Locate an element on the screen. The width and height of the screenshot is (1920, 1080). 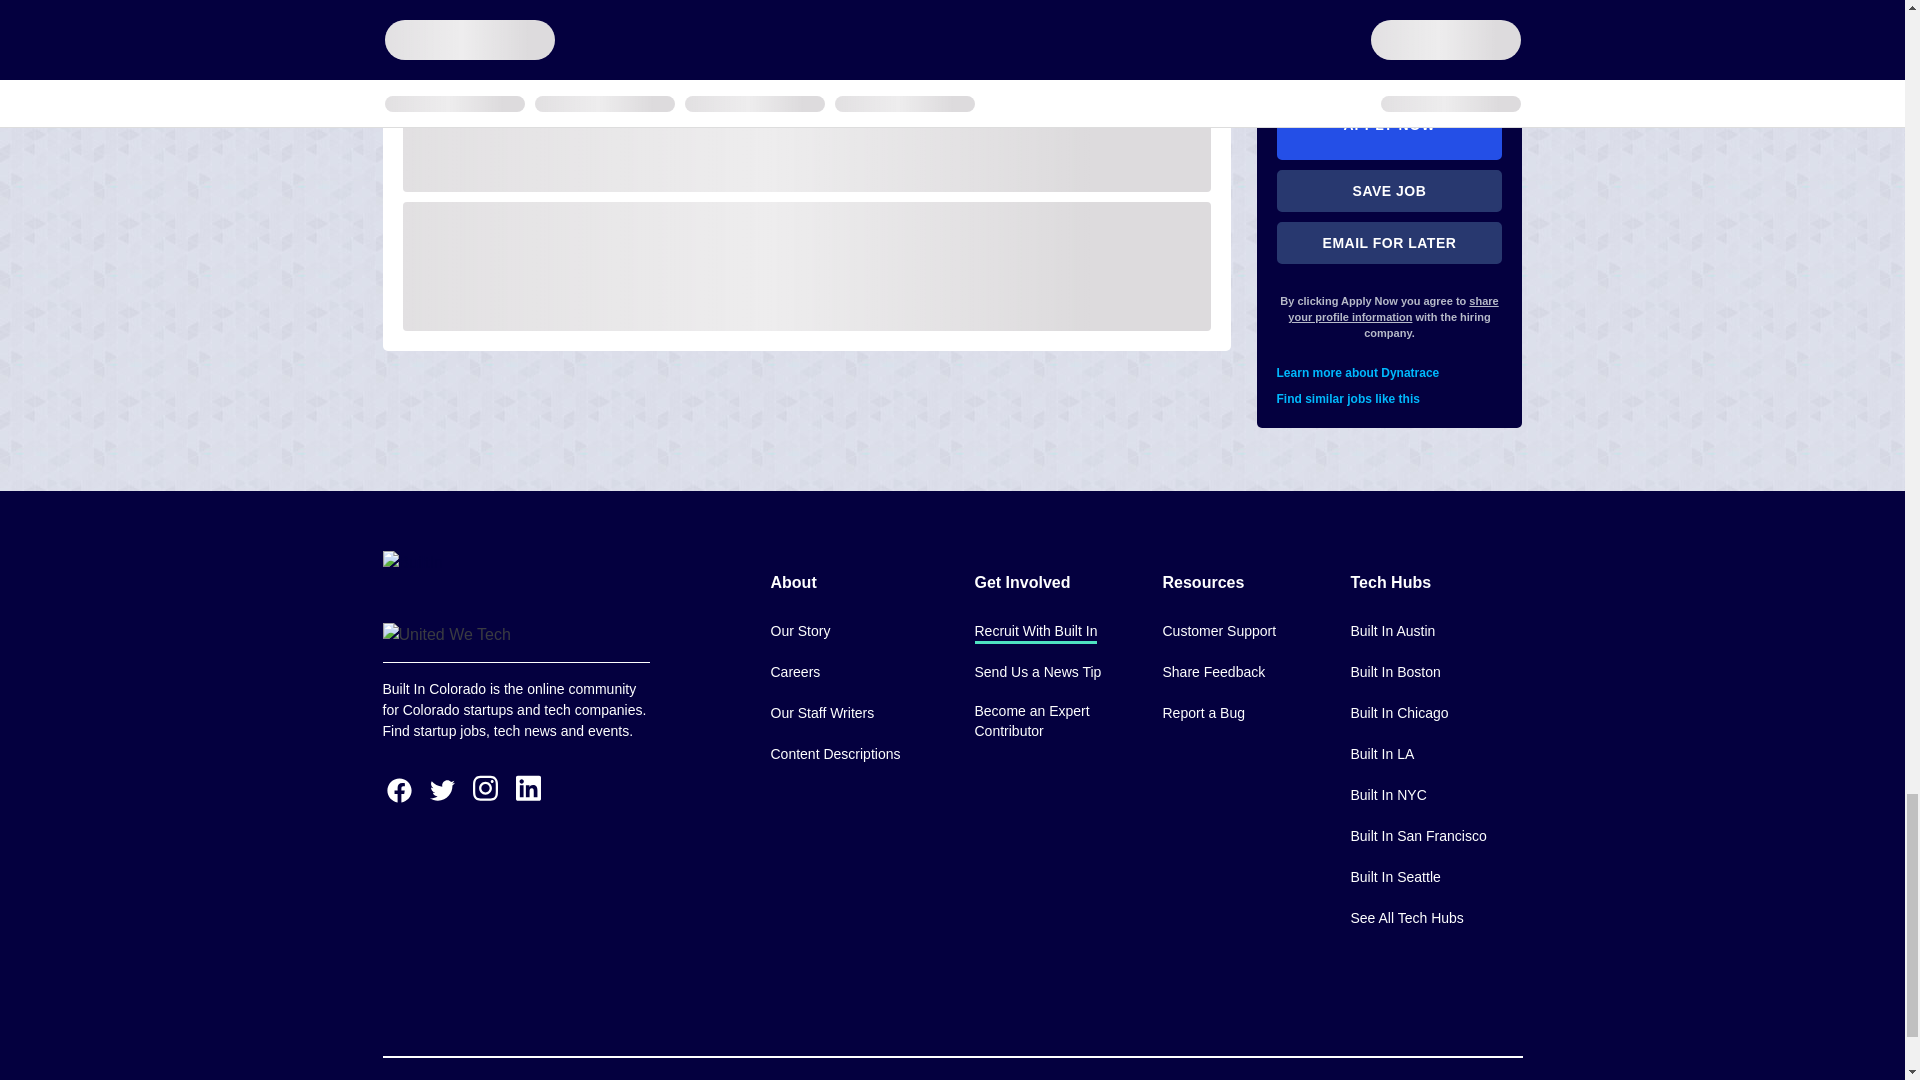
Share Feedback is located at coordinates (1213, 673).